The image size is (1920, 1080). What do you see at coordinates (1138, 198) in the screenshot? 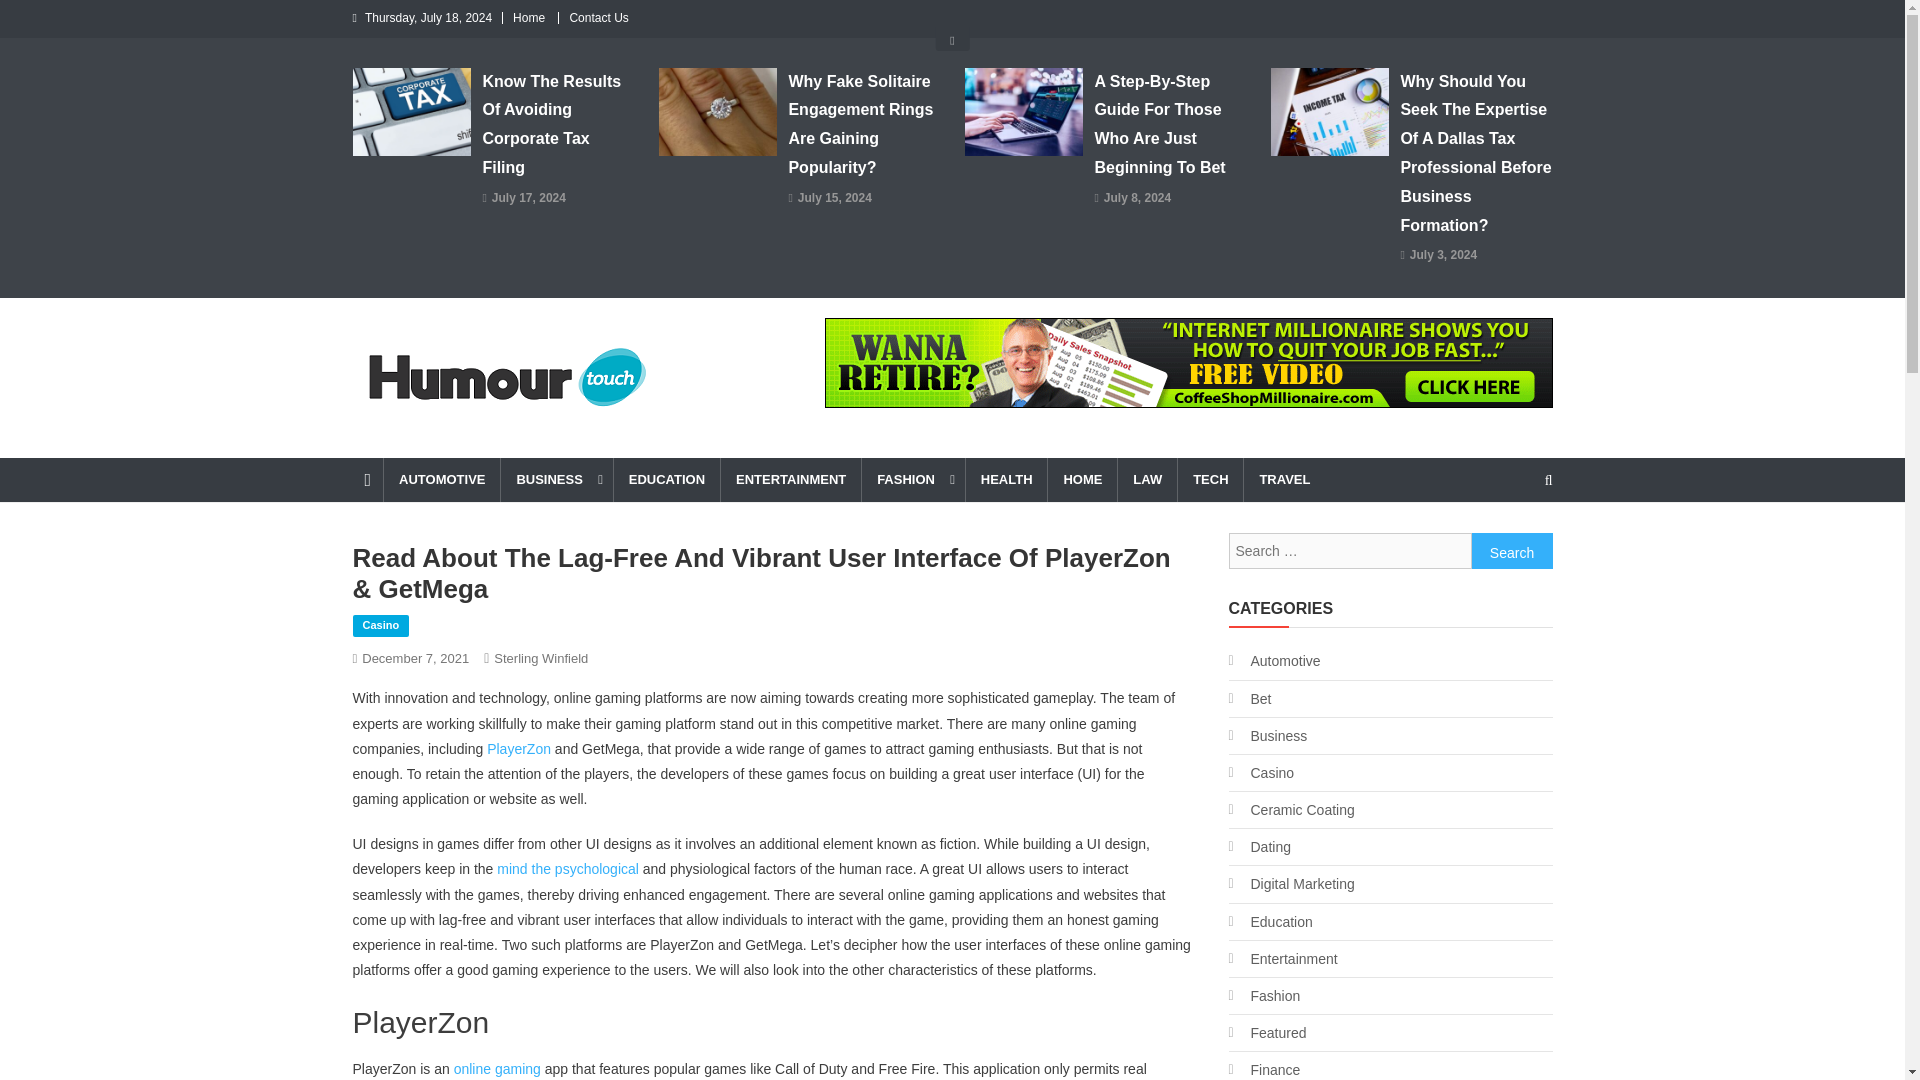
I see `July 8, 2024` at bounding box center [1138, 198].